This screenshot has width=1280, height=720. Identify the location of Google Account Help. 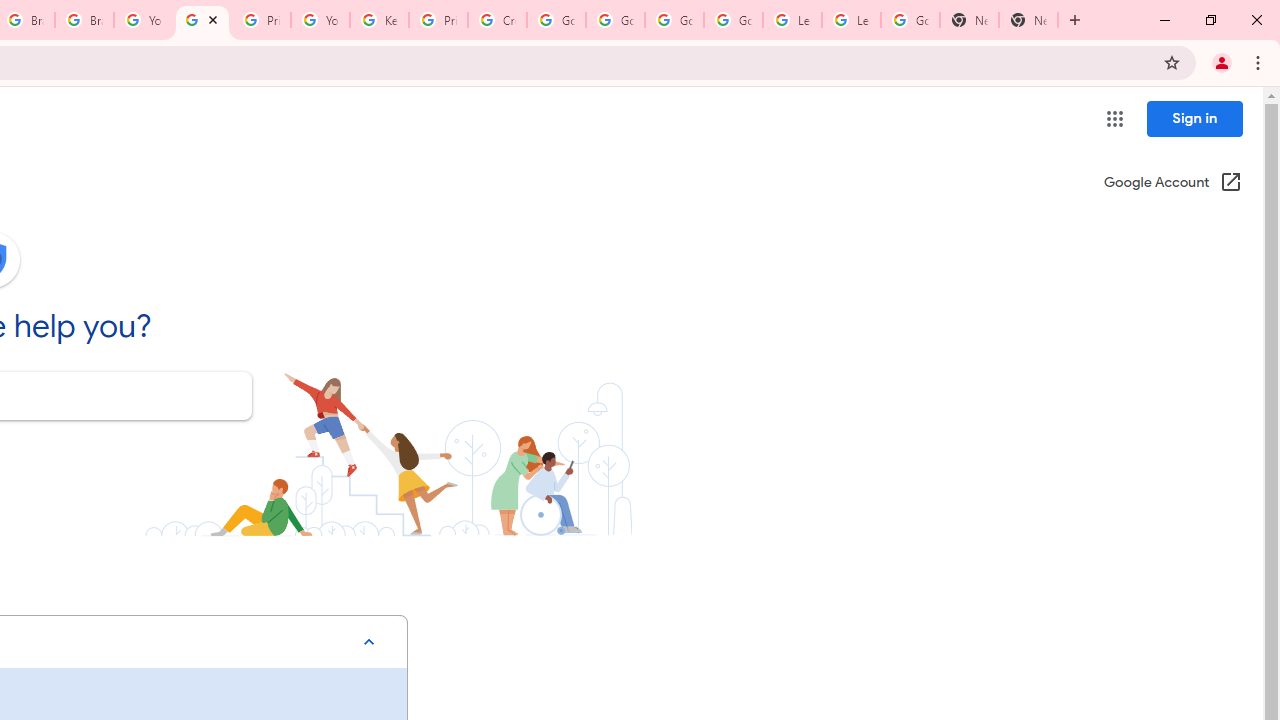
(202, 20).